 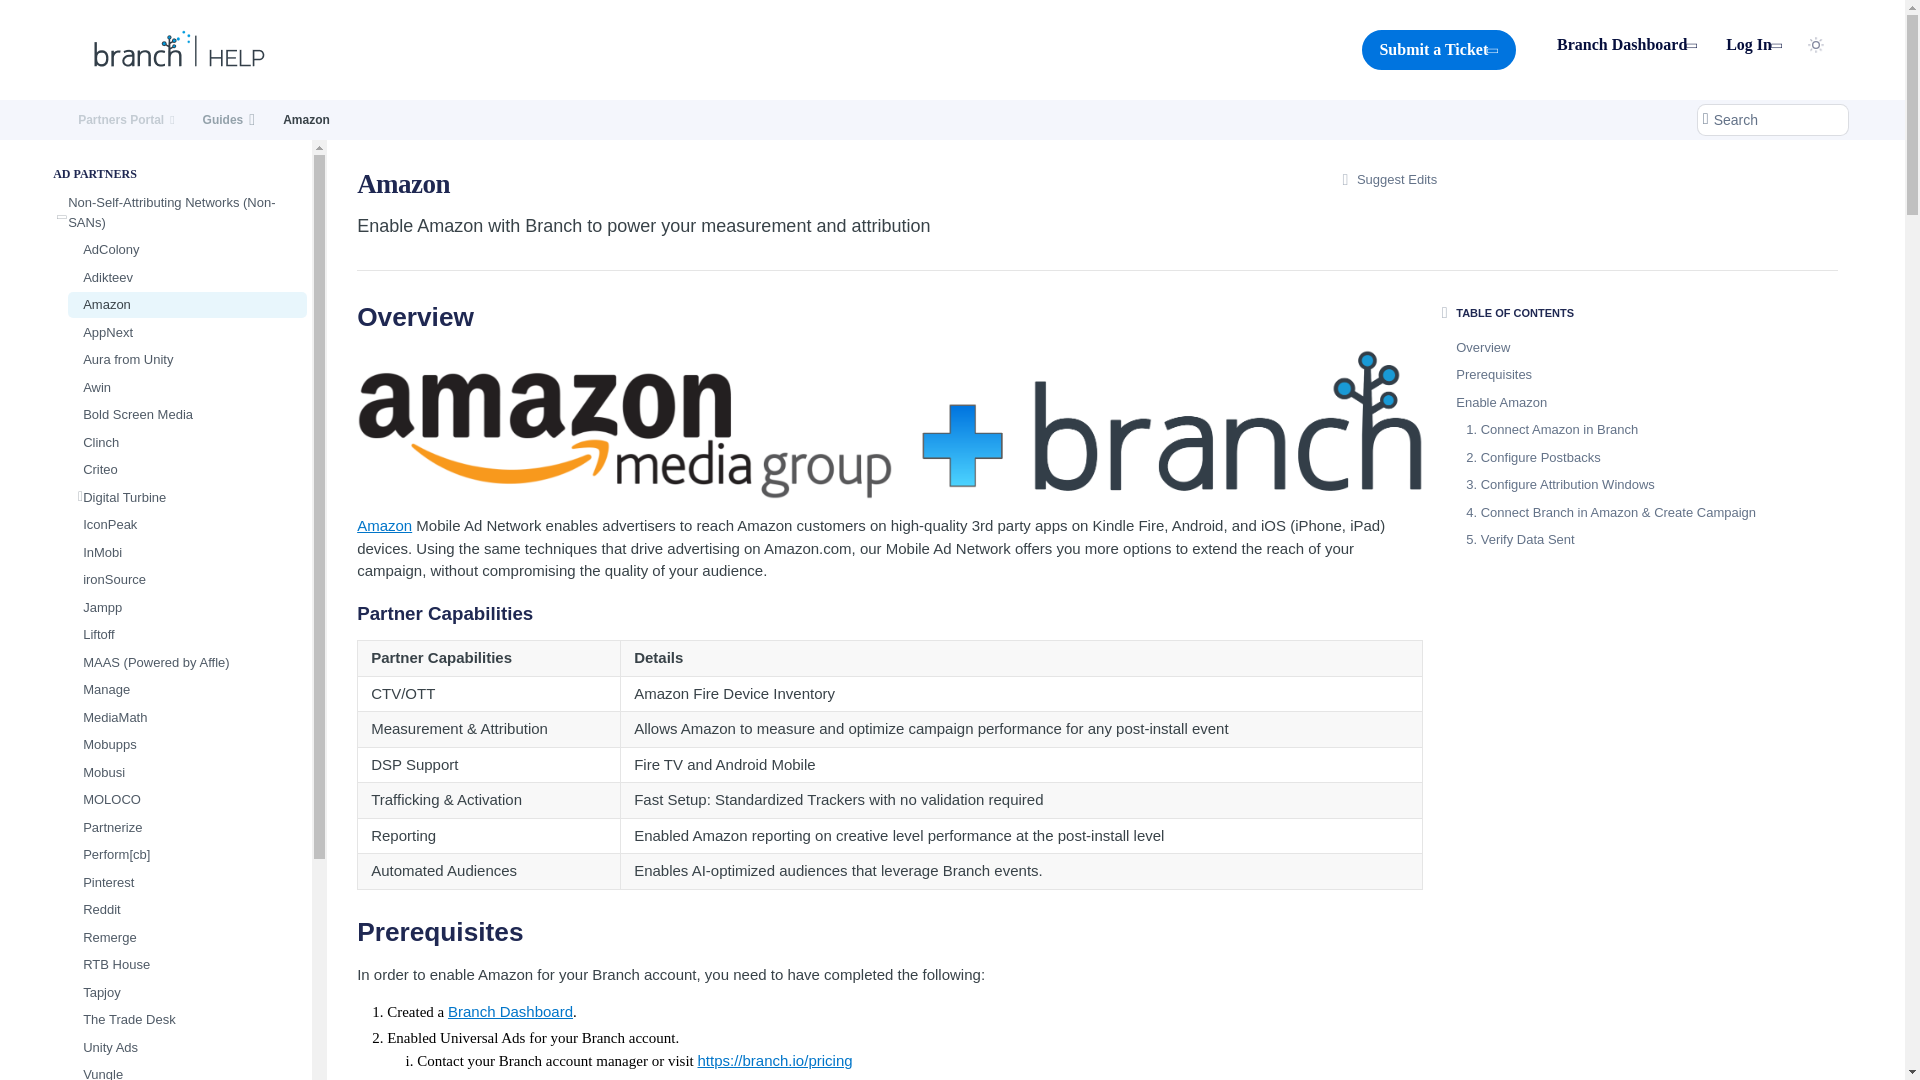 What do you see at coordinates (1754, 45) in the screenshot?
I see `Log In` at bounding box center [1754, 45].